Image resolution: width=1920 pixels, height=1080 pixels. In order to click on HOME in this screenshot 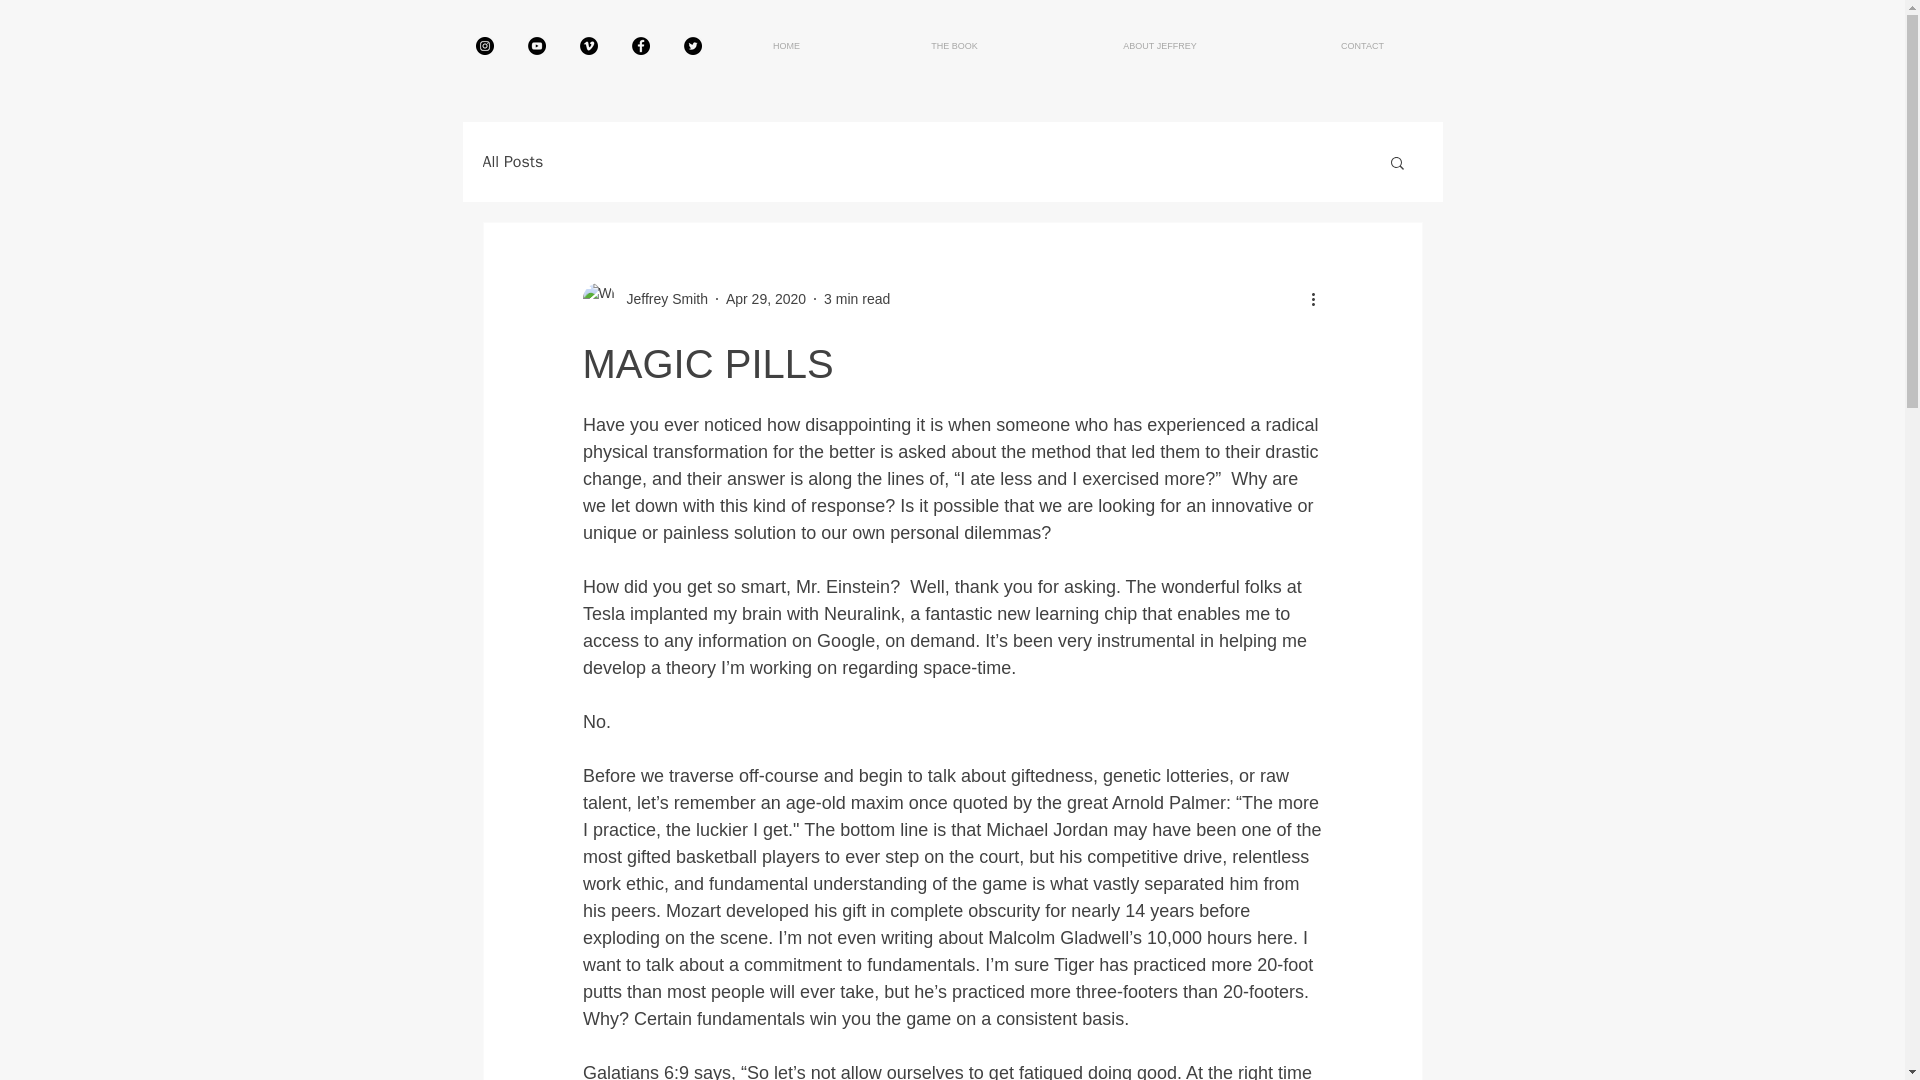, I will do `click(786, 46)`.